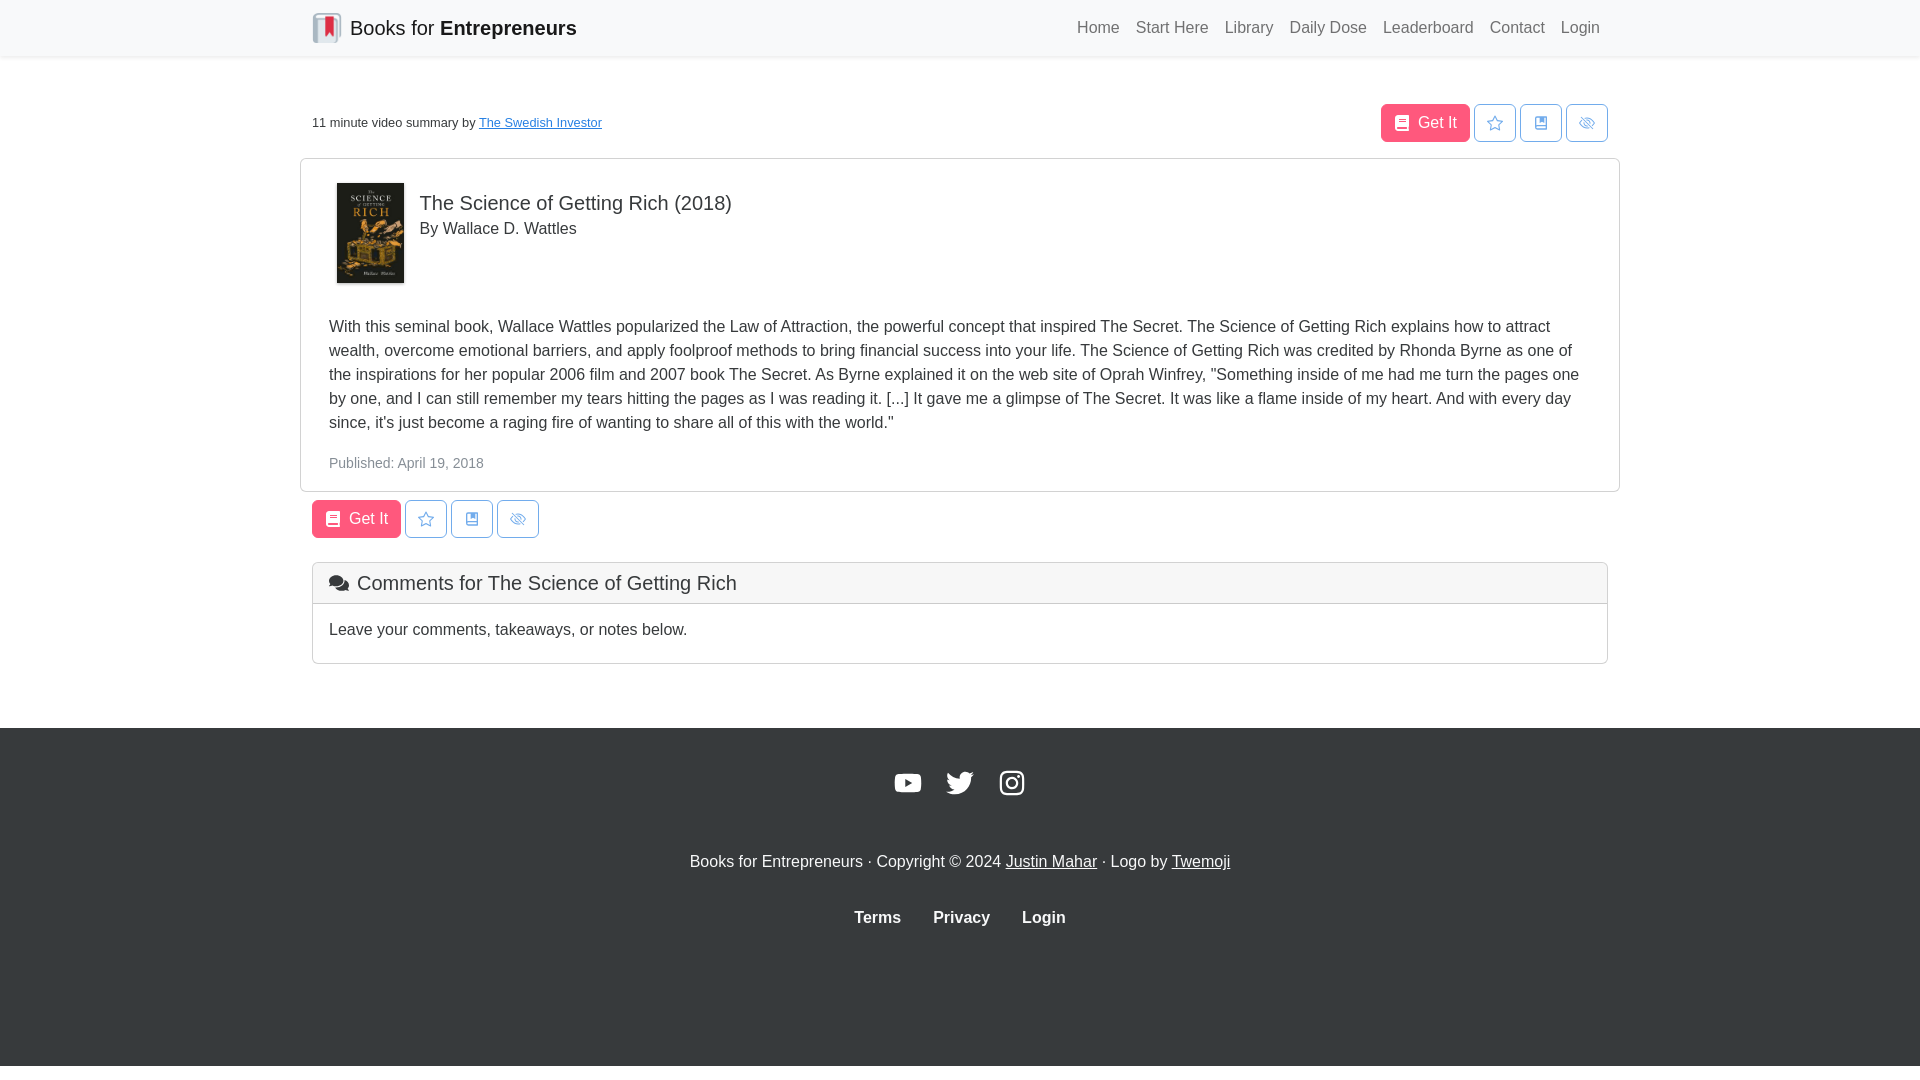  Describe the element at coordinates (1250, 27) in the screenshot. I see `Library` at that location.